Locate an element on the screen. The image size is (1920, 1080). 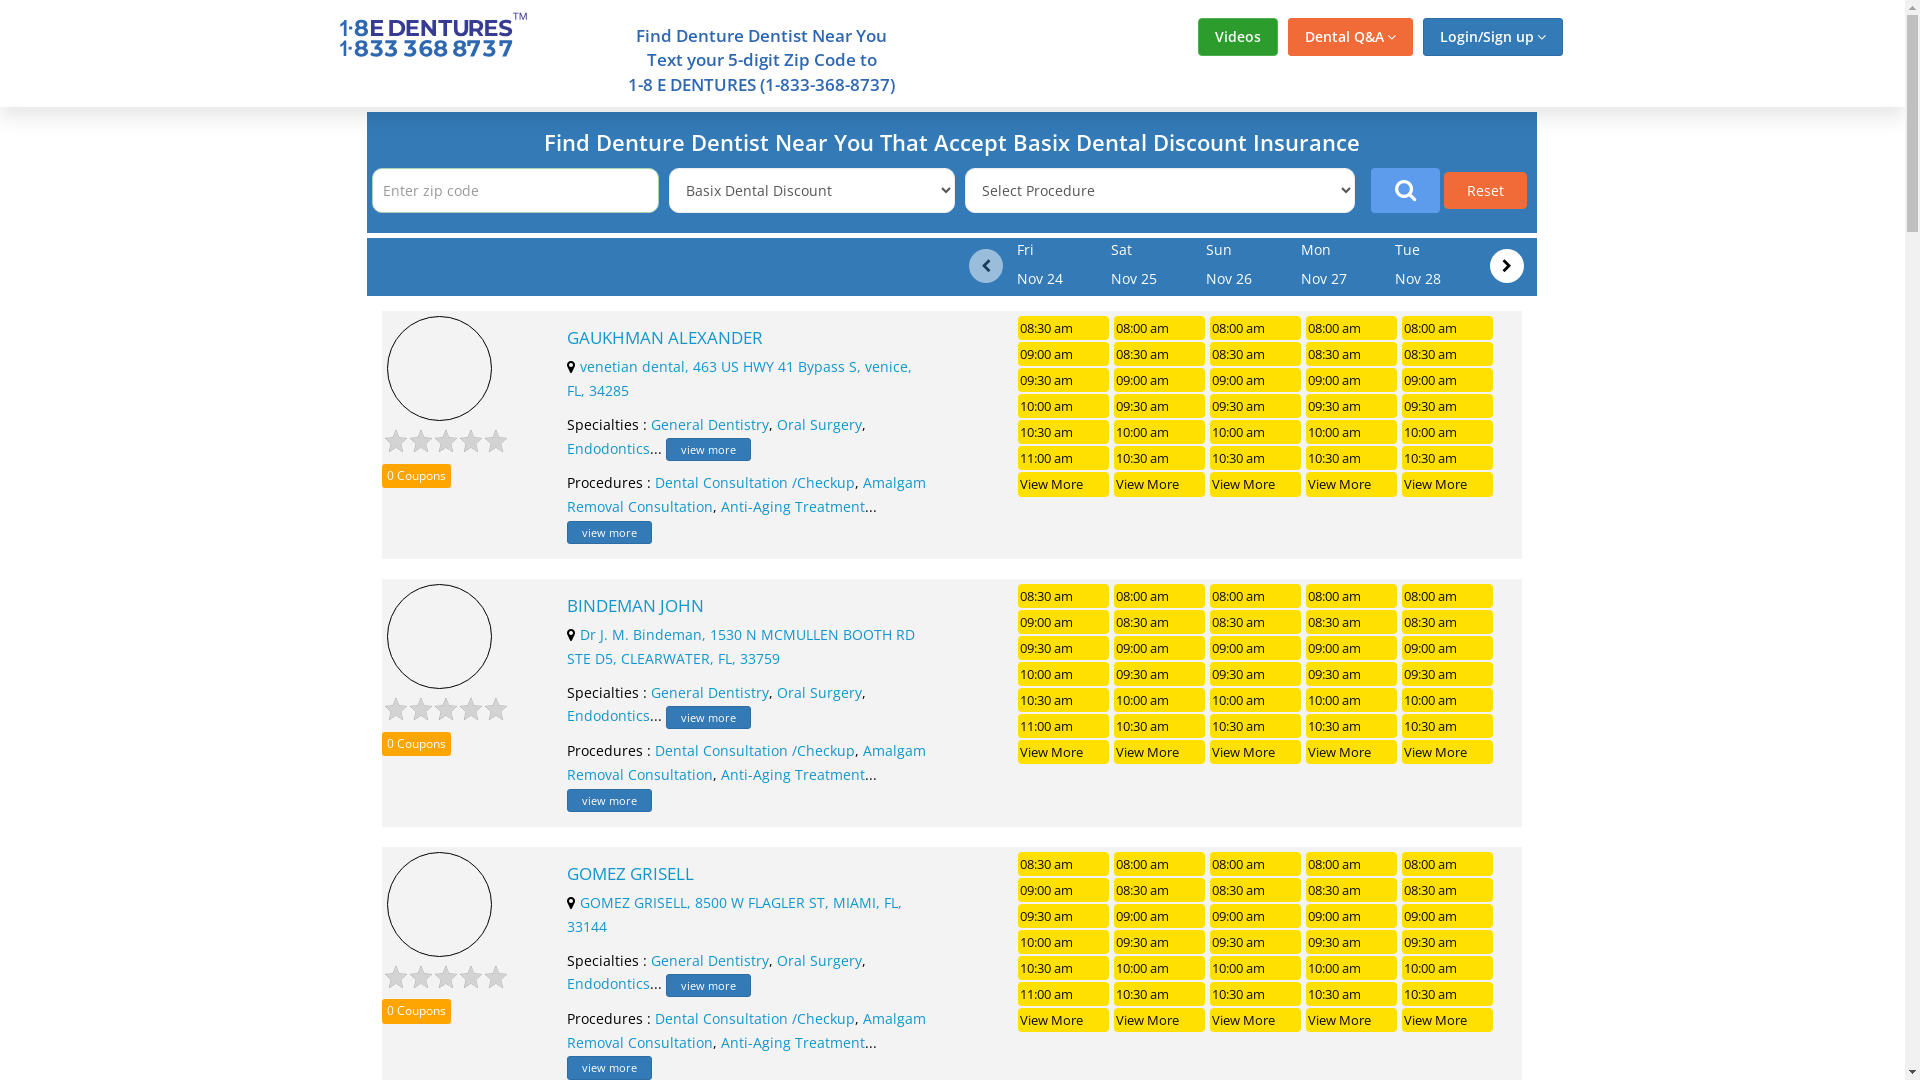
Q. Who is best denture dentist near me? is located at coordinates (952, 440).